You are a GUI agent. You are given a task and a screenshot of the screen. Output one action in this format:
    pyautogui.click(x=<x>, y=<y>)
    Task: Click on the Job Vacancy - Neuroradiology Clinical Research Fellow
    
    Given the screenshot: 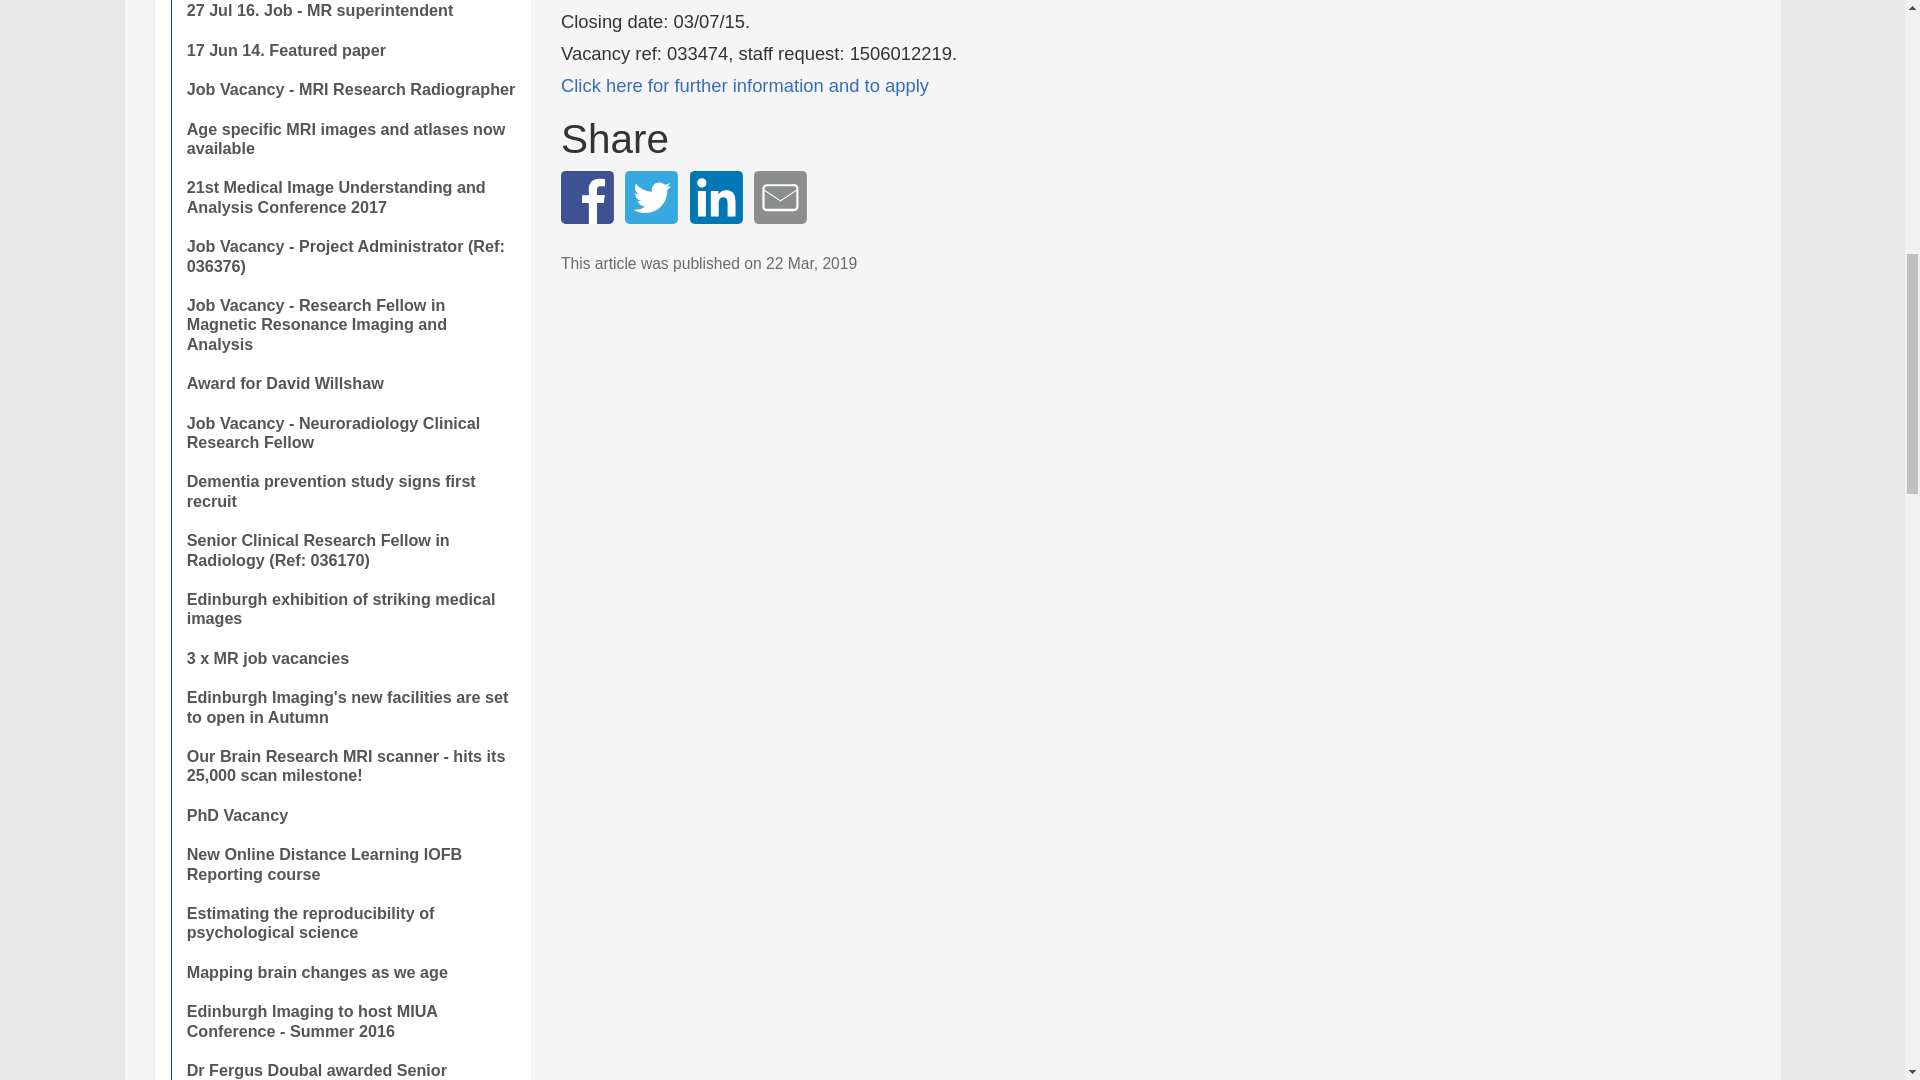 What is the action you would take?
    pyautogui.click(x=350, y=433)
    